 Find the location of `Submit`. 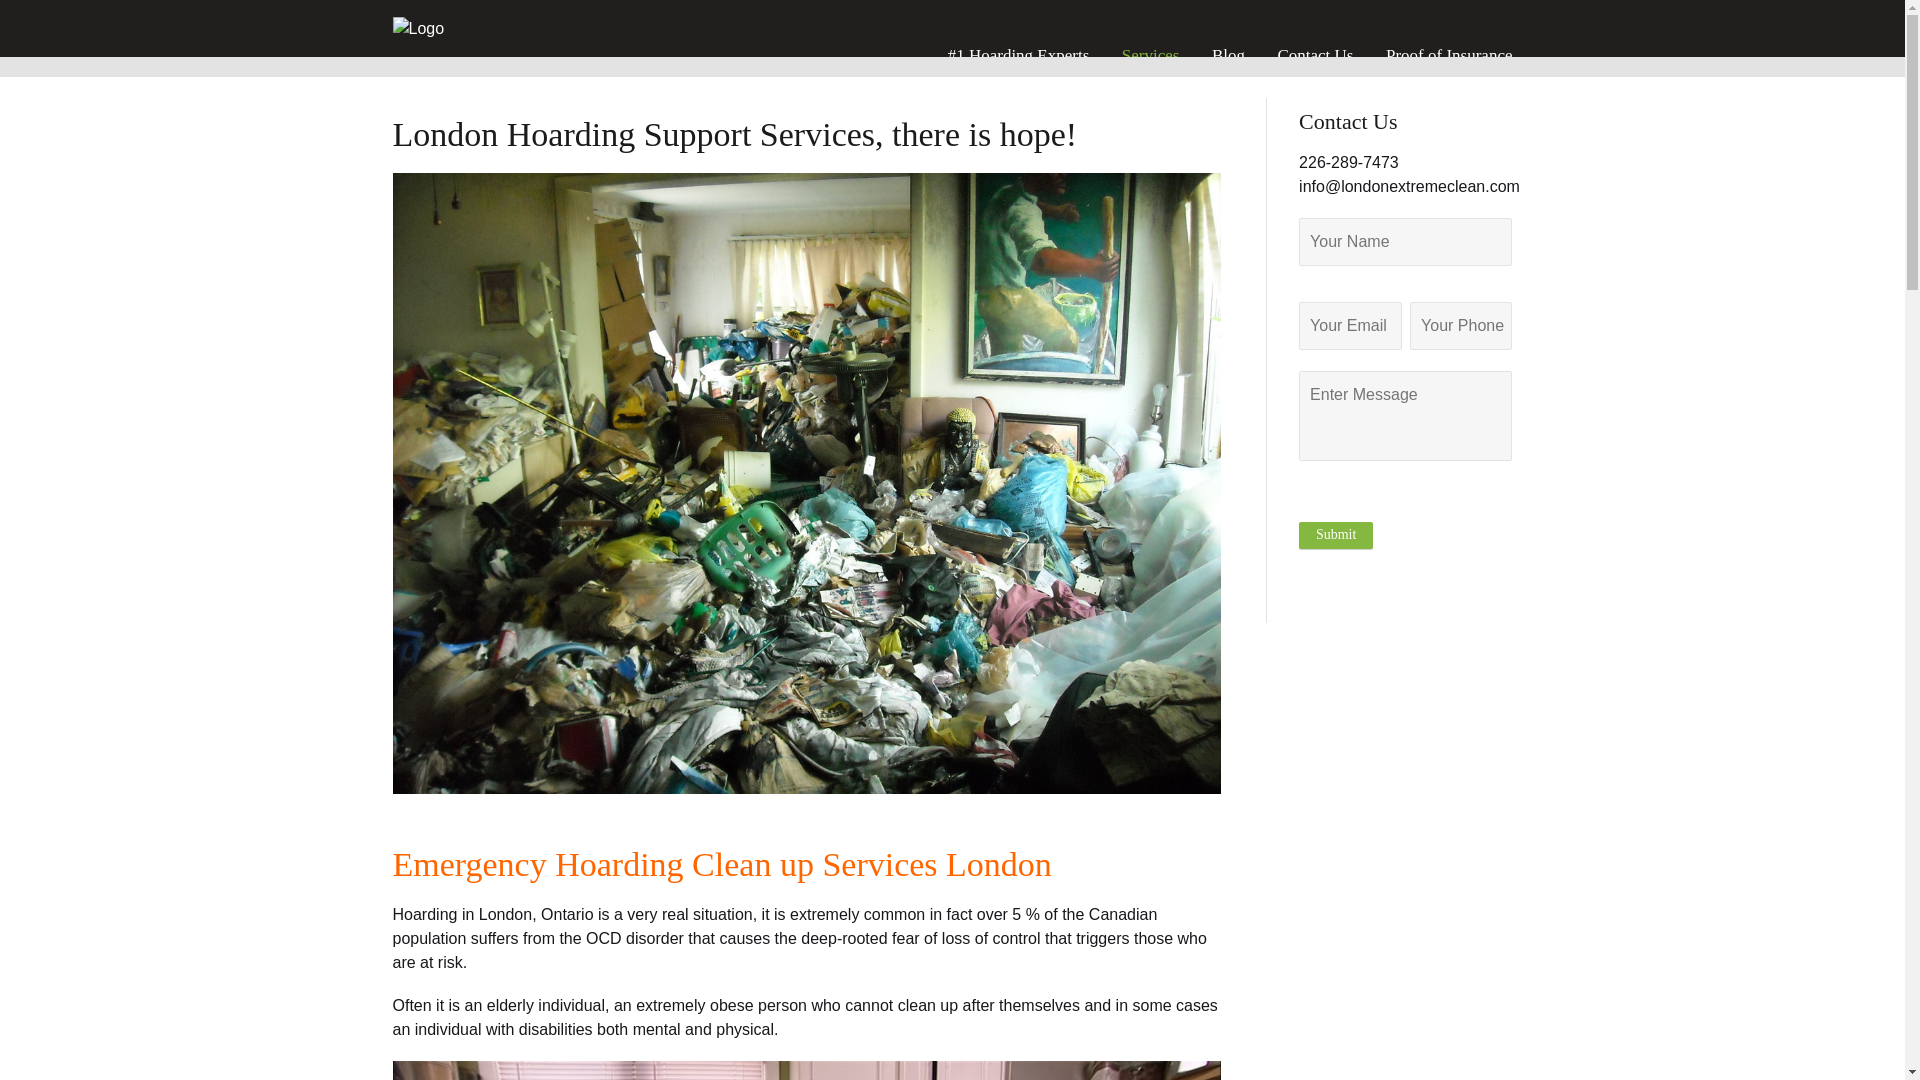

Submit is located at coordinates (1336, 534).